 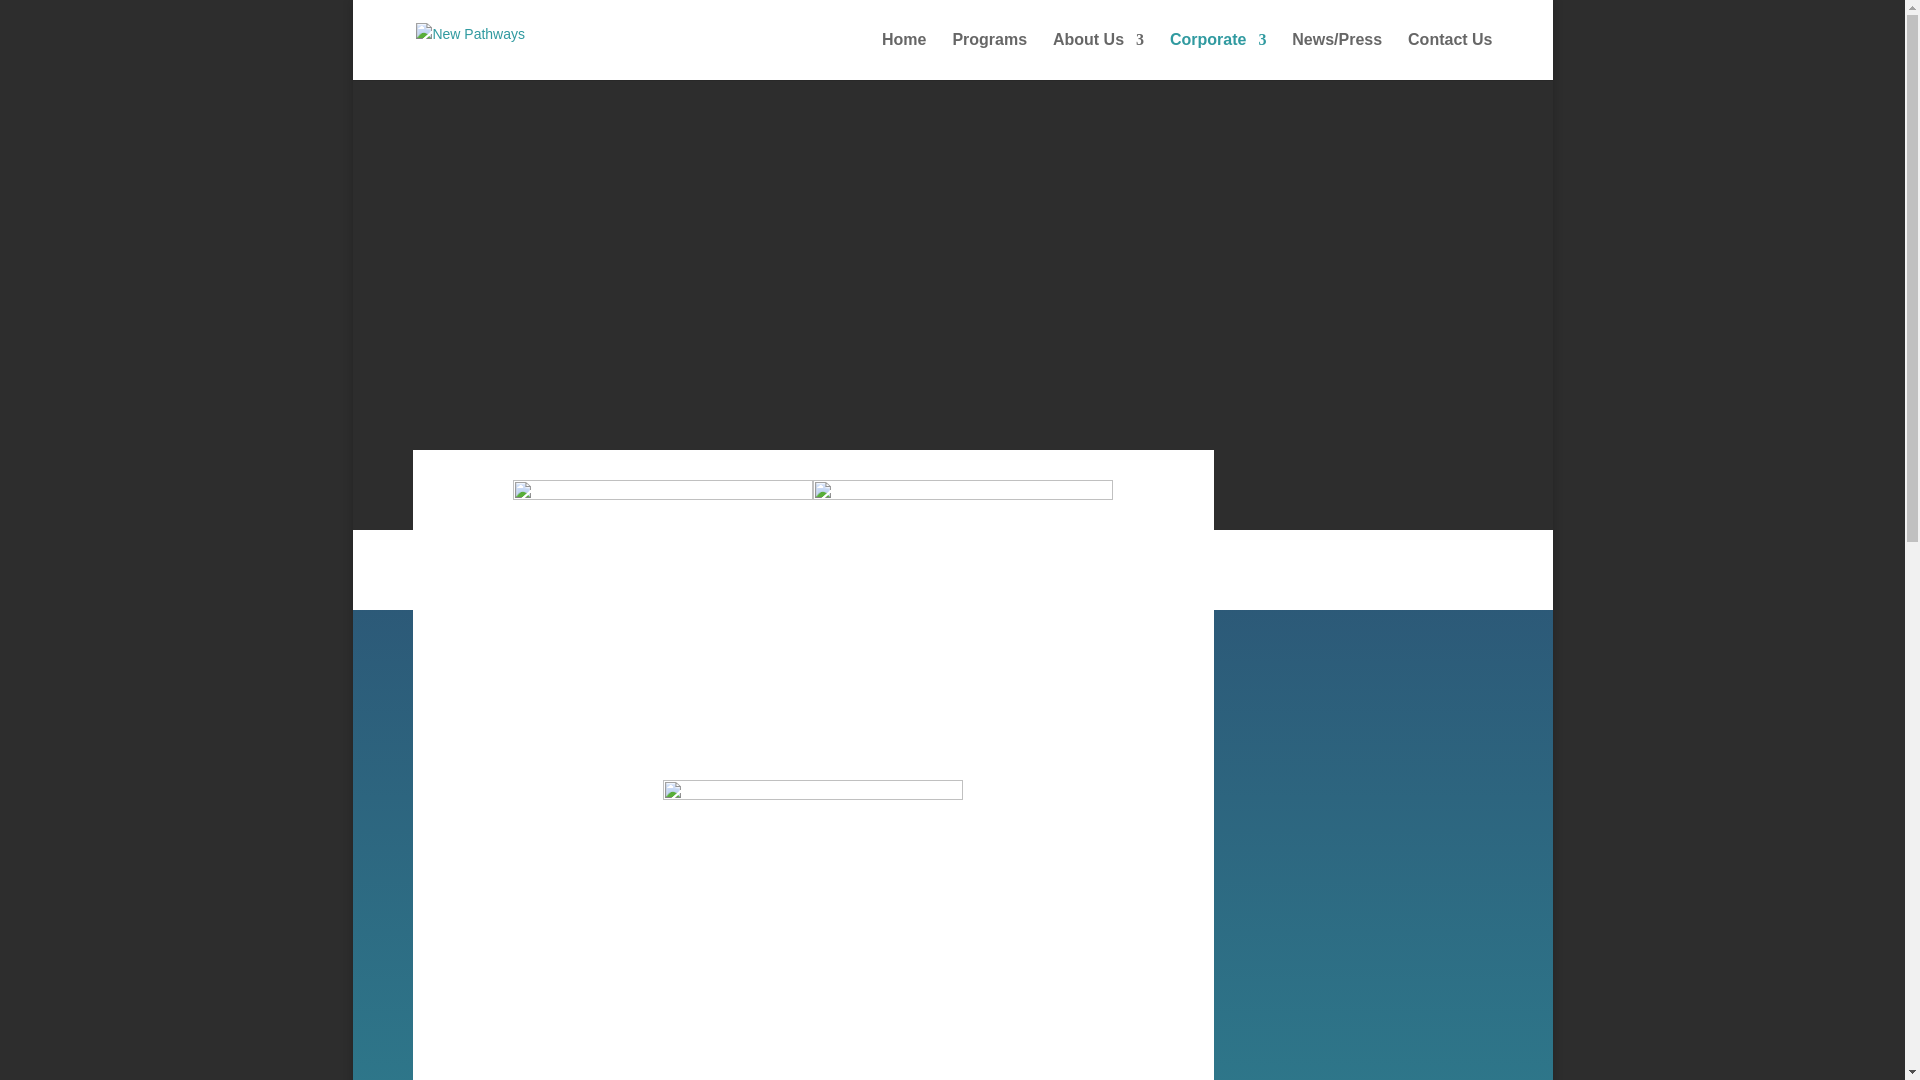 What do you see at coordinates (1098, 56) in the screenshot?
I see `About Us` at bounding box center [1098, 56].